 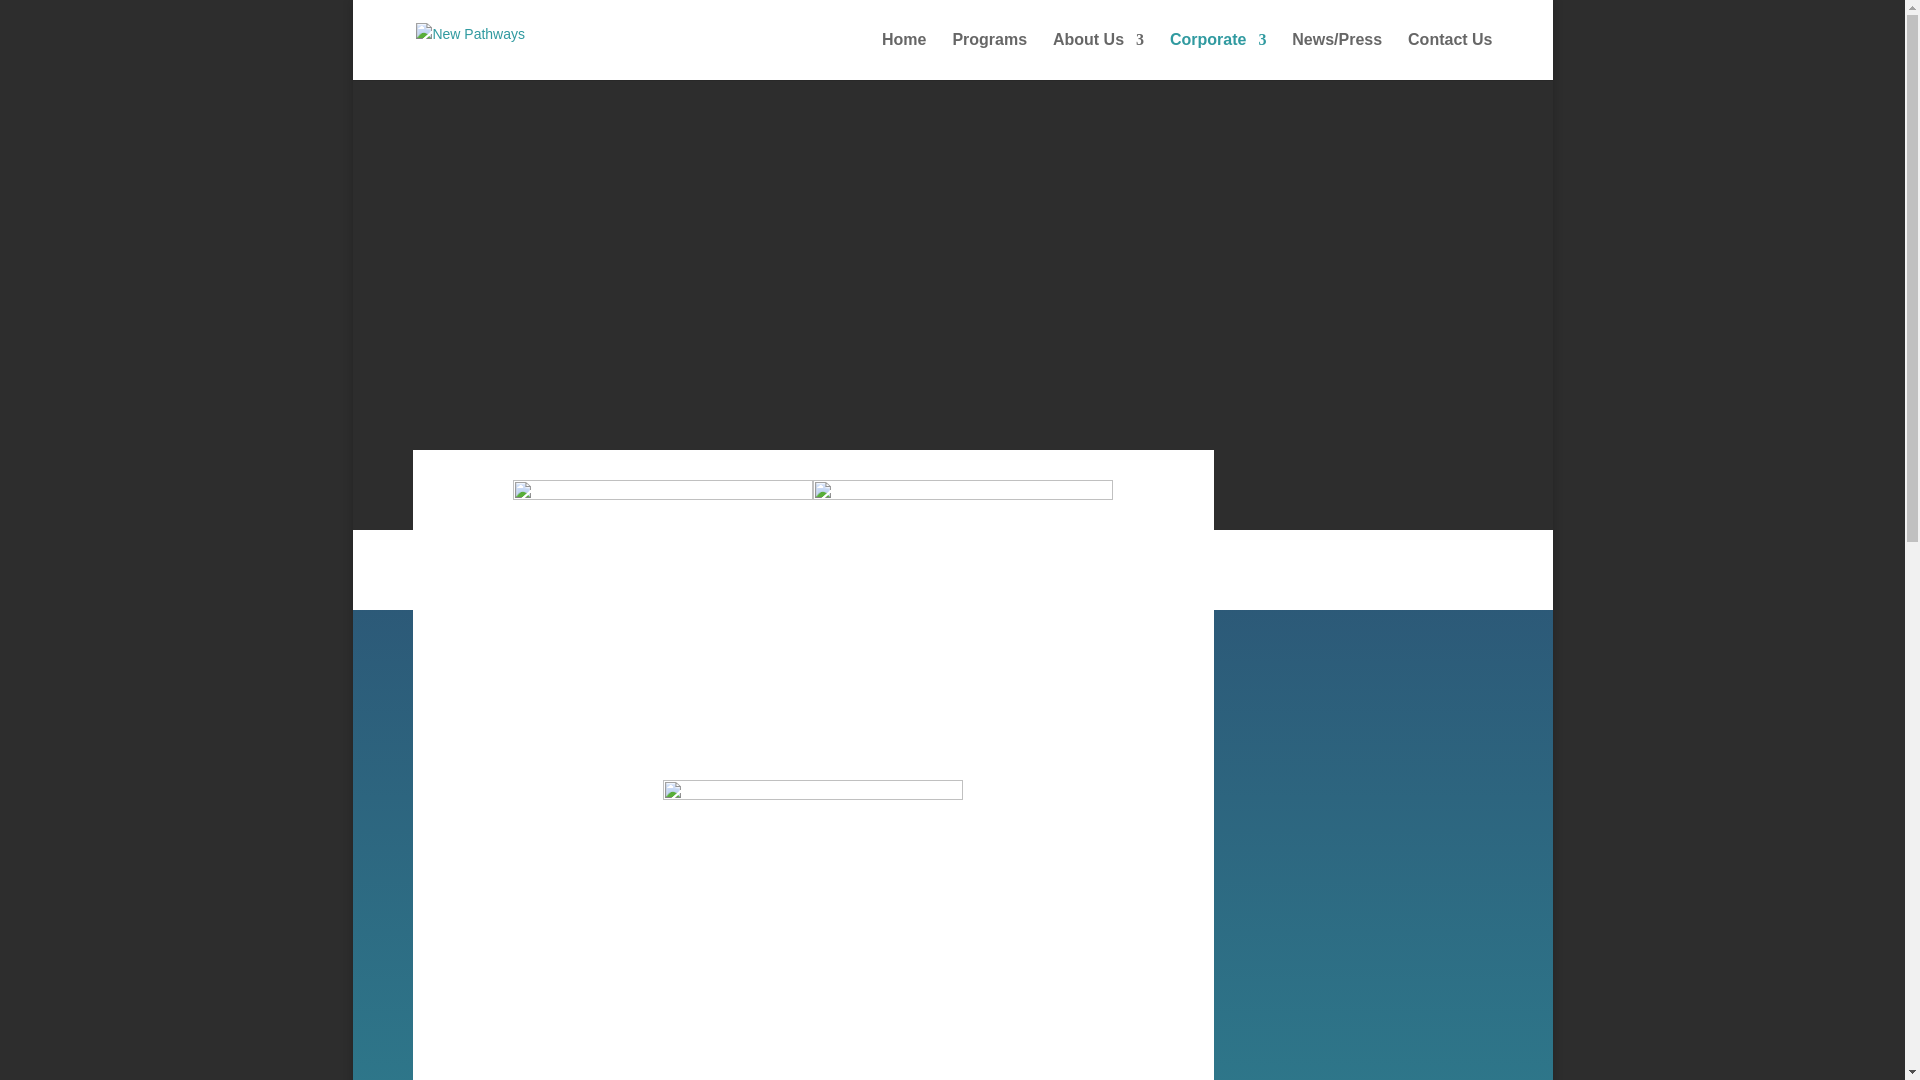 What do you see at coordinates (1098, 56) in the screenshot?
I see `About Us` at bounding box center [1098, 56].